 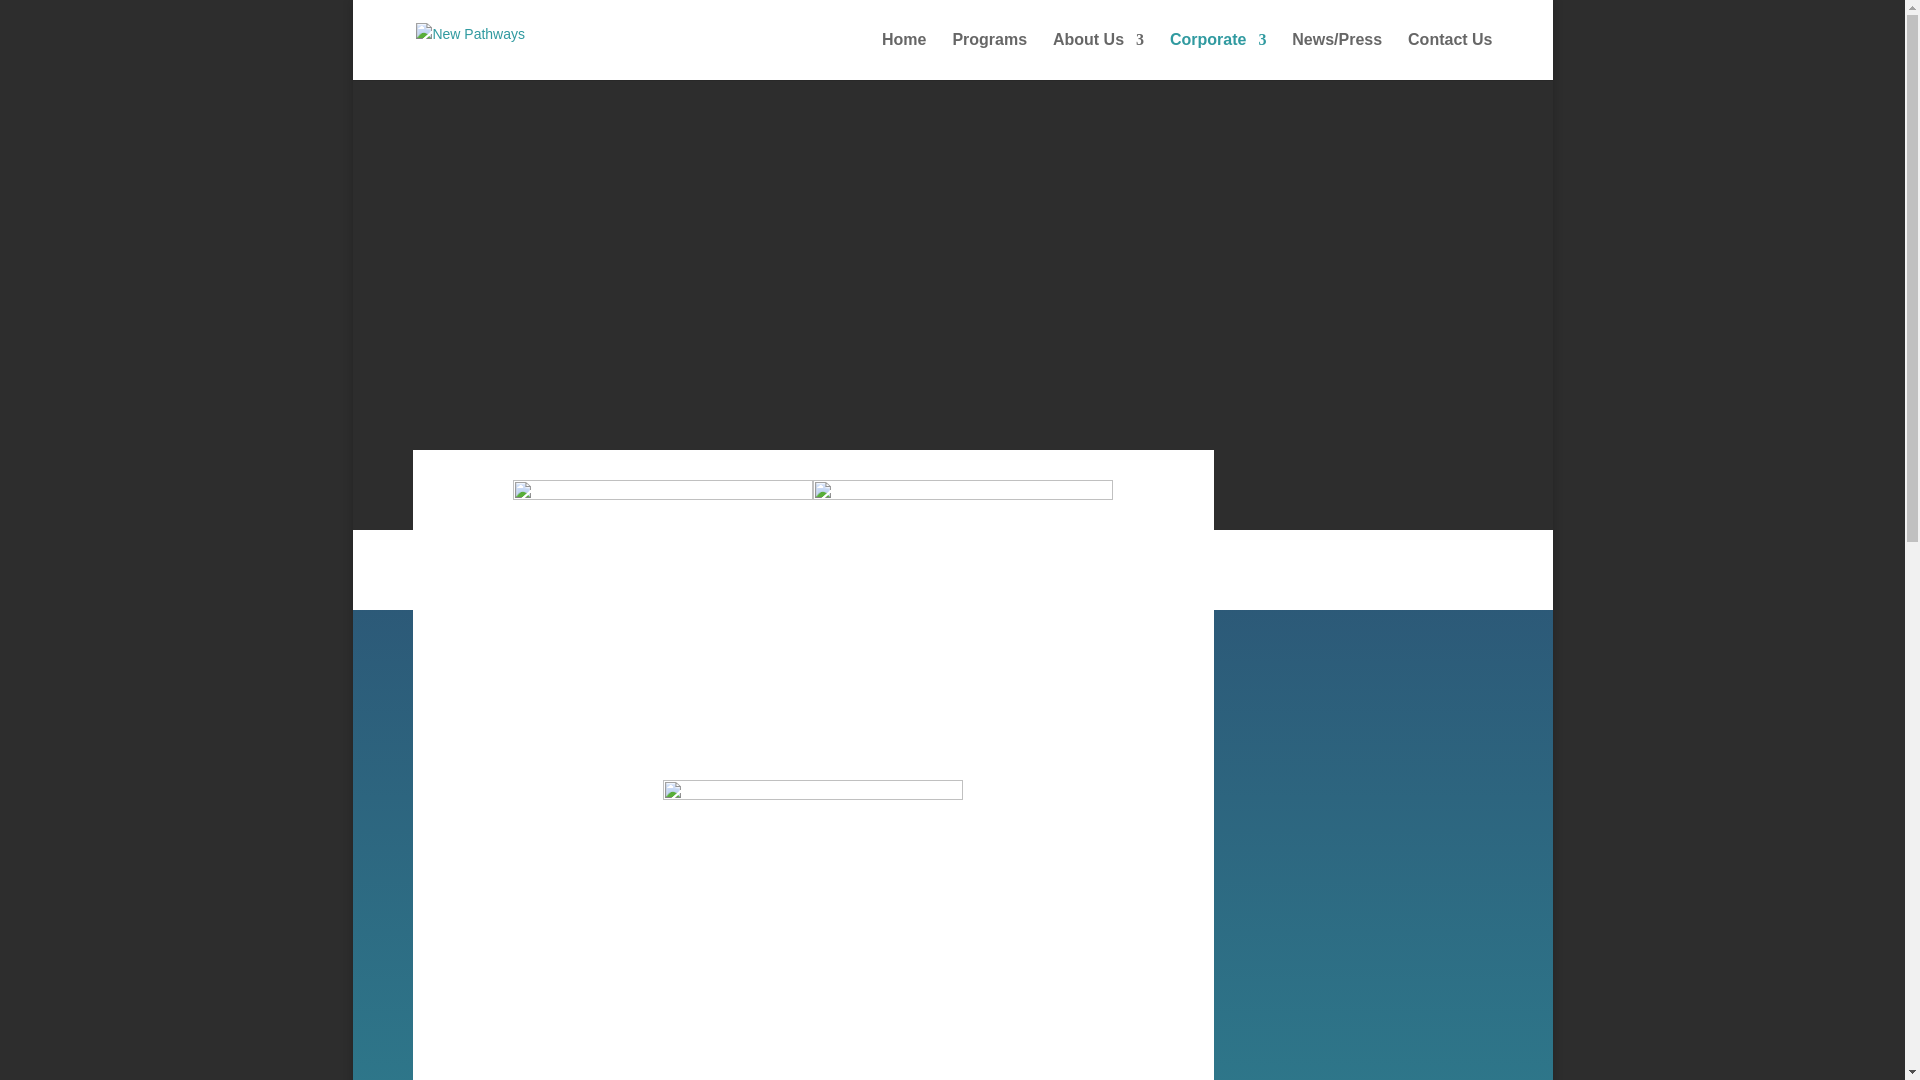 What do you see at coordinates (1098, 56) in the screenshot?
I see `About Us` at bounding box center [1098, 56].